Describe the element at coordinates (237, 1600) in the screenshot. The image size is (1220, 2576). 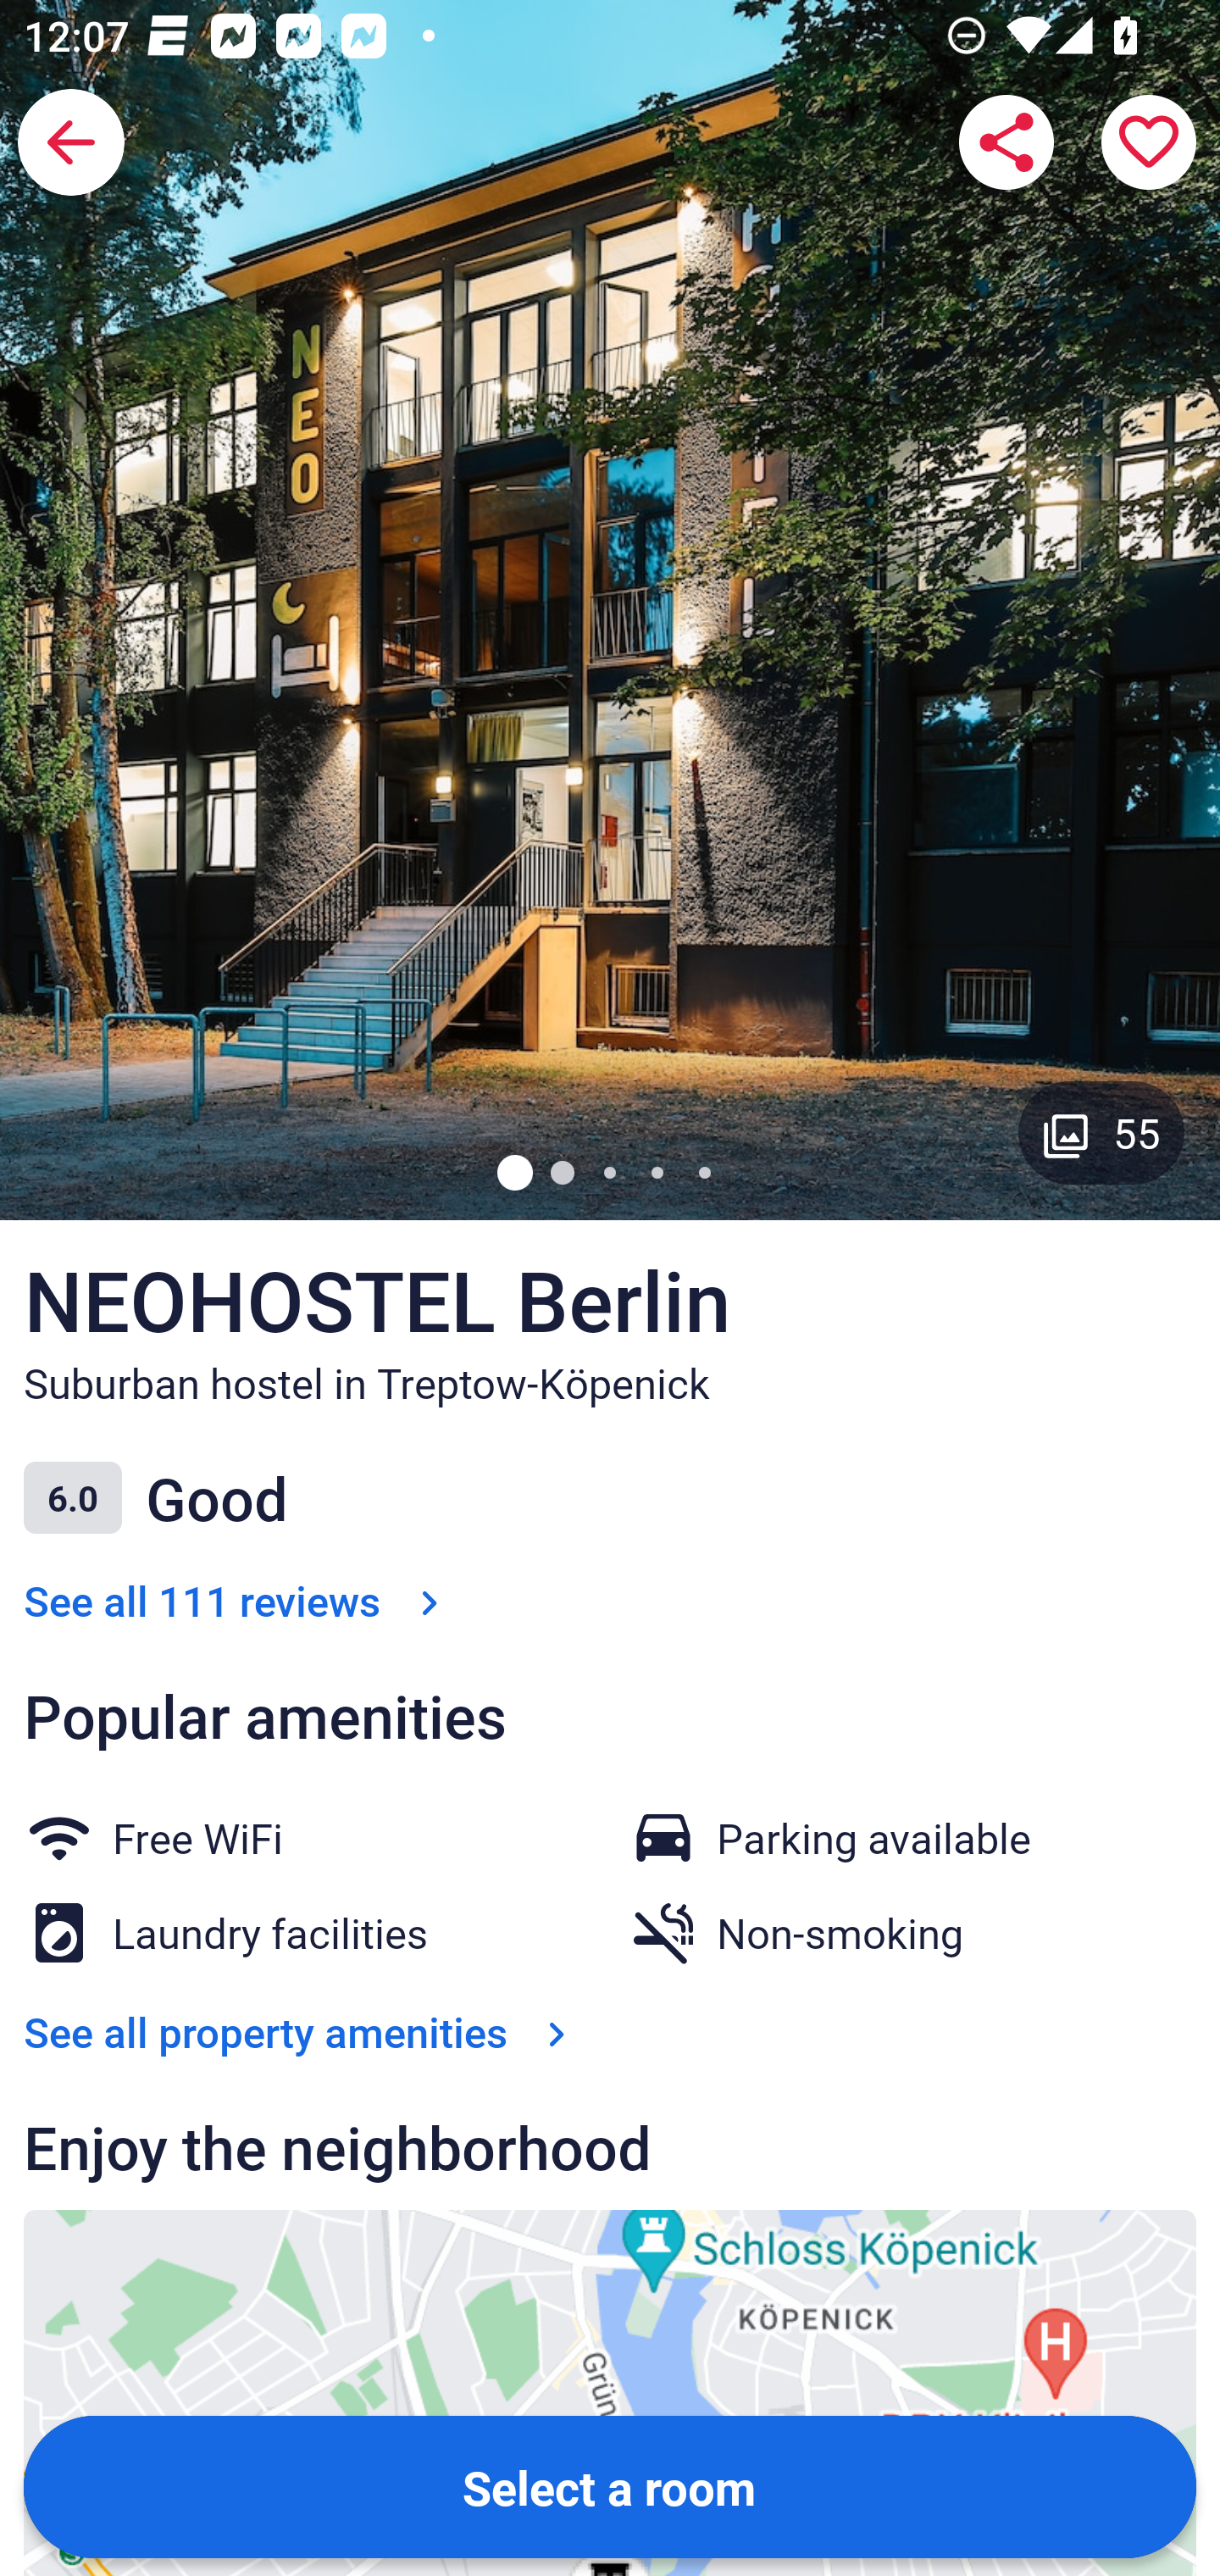
I see `See all 111 reviews See all 111 reviews Link` at that location.